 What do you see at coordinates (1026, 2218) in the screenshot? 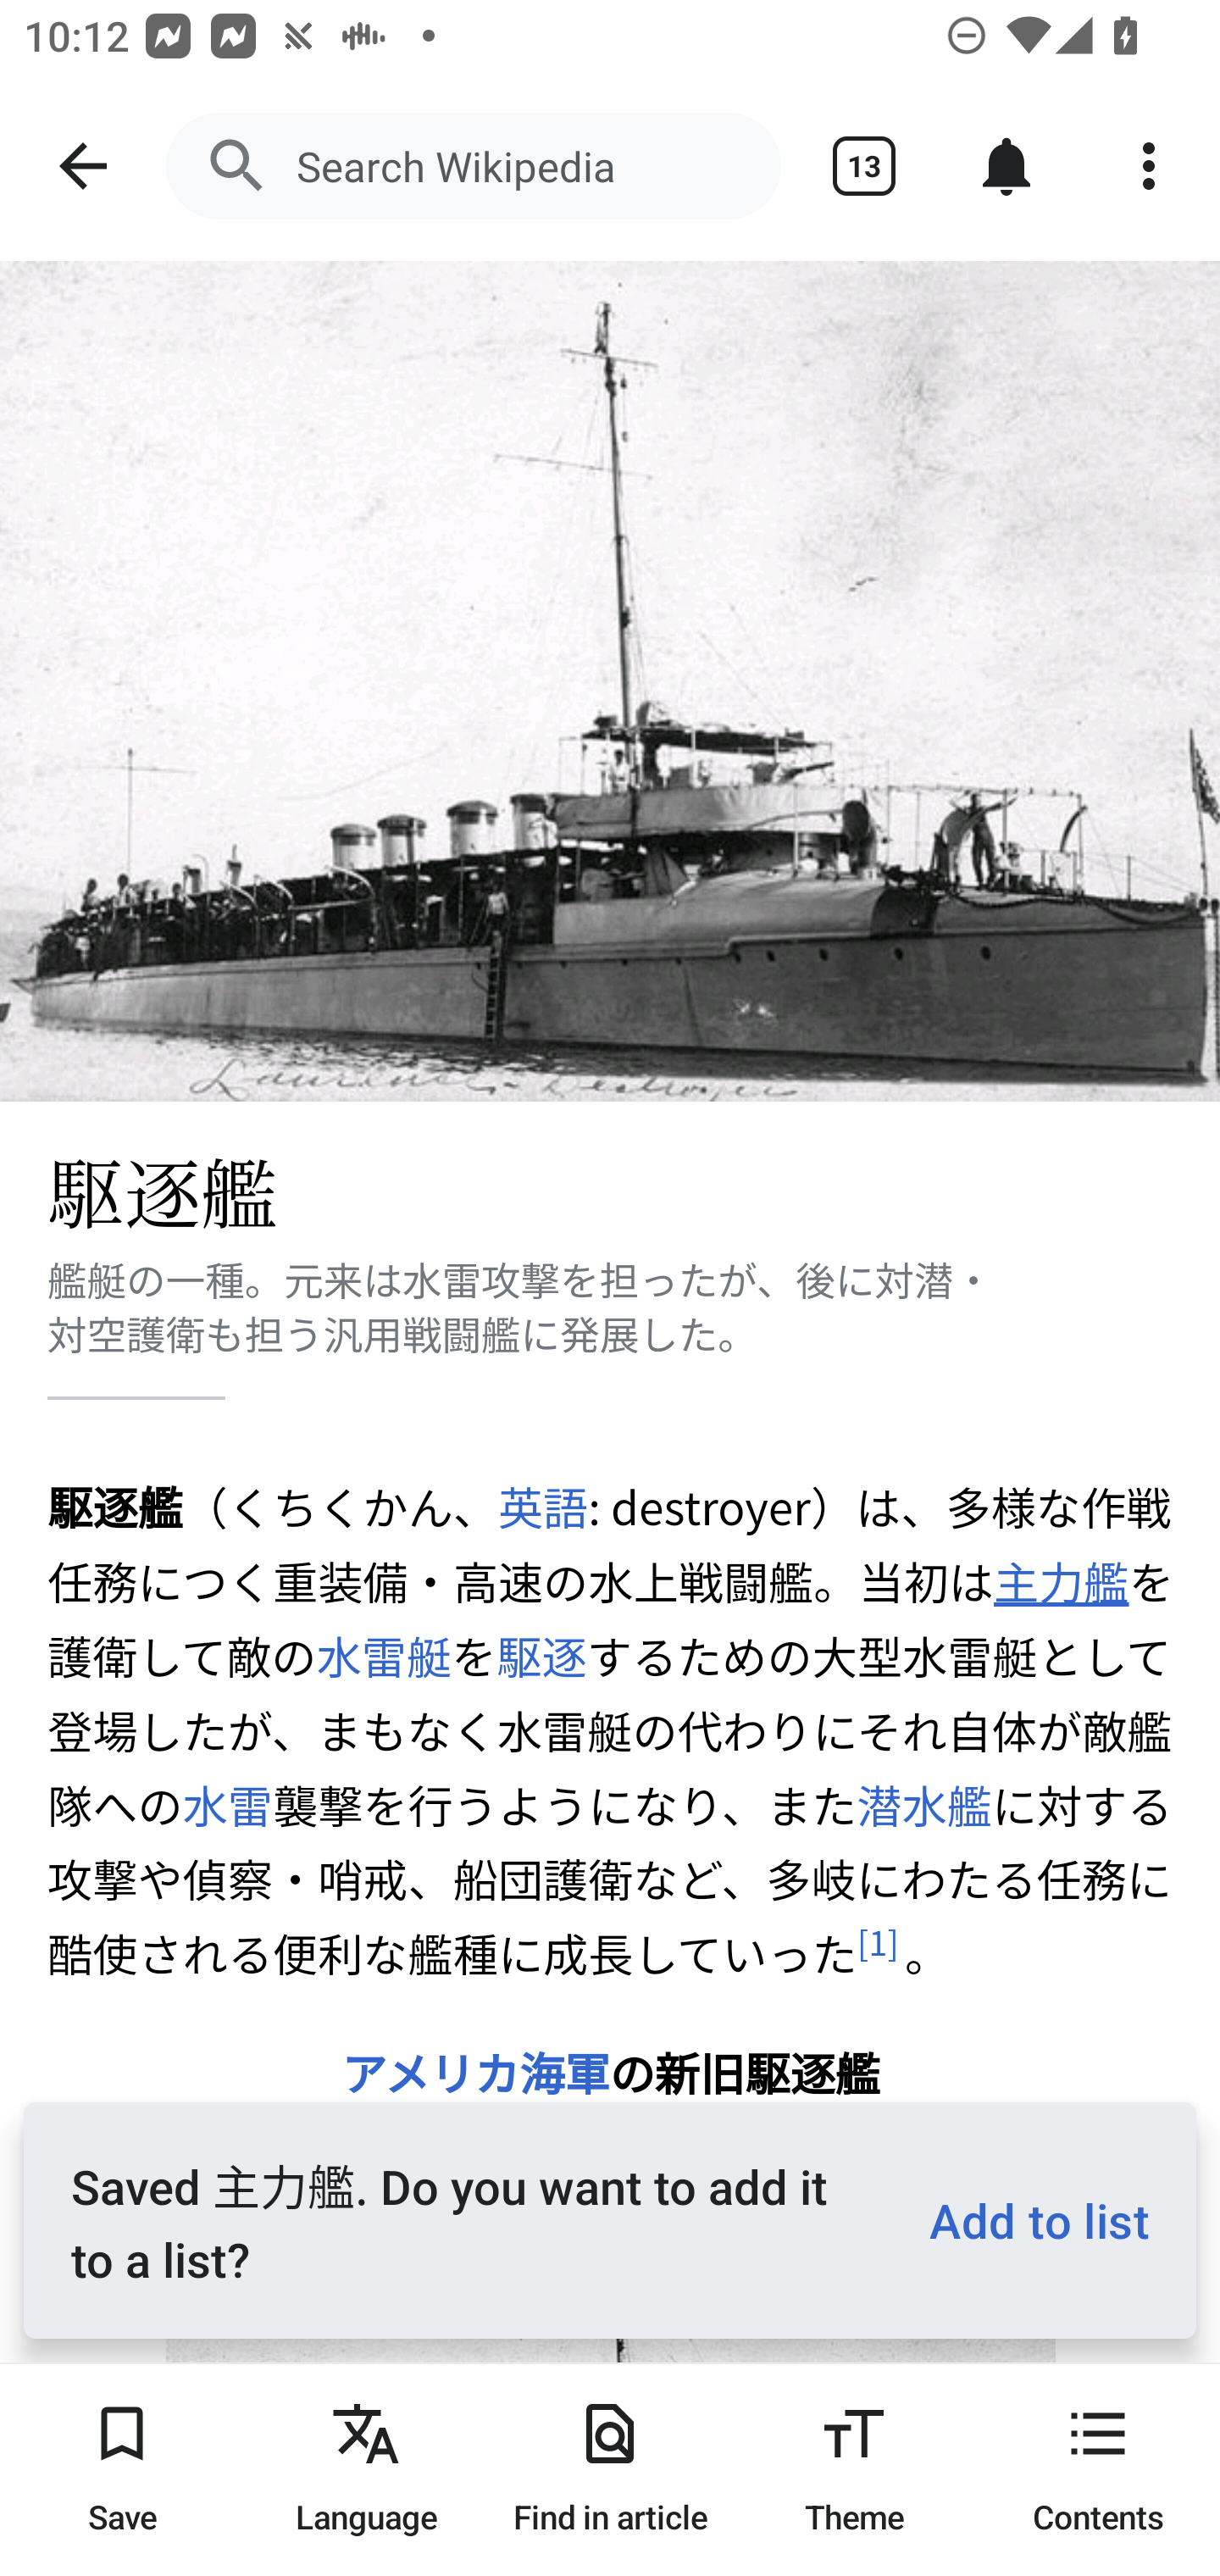
I see `Add to list` at bounding box center [1026, 2218].